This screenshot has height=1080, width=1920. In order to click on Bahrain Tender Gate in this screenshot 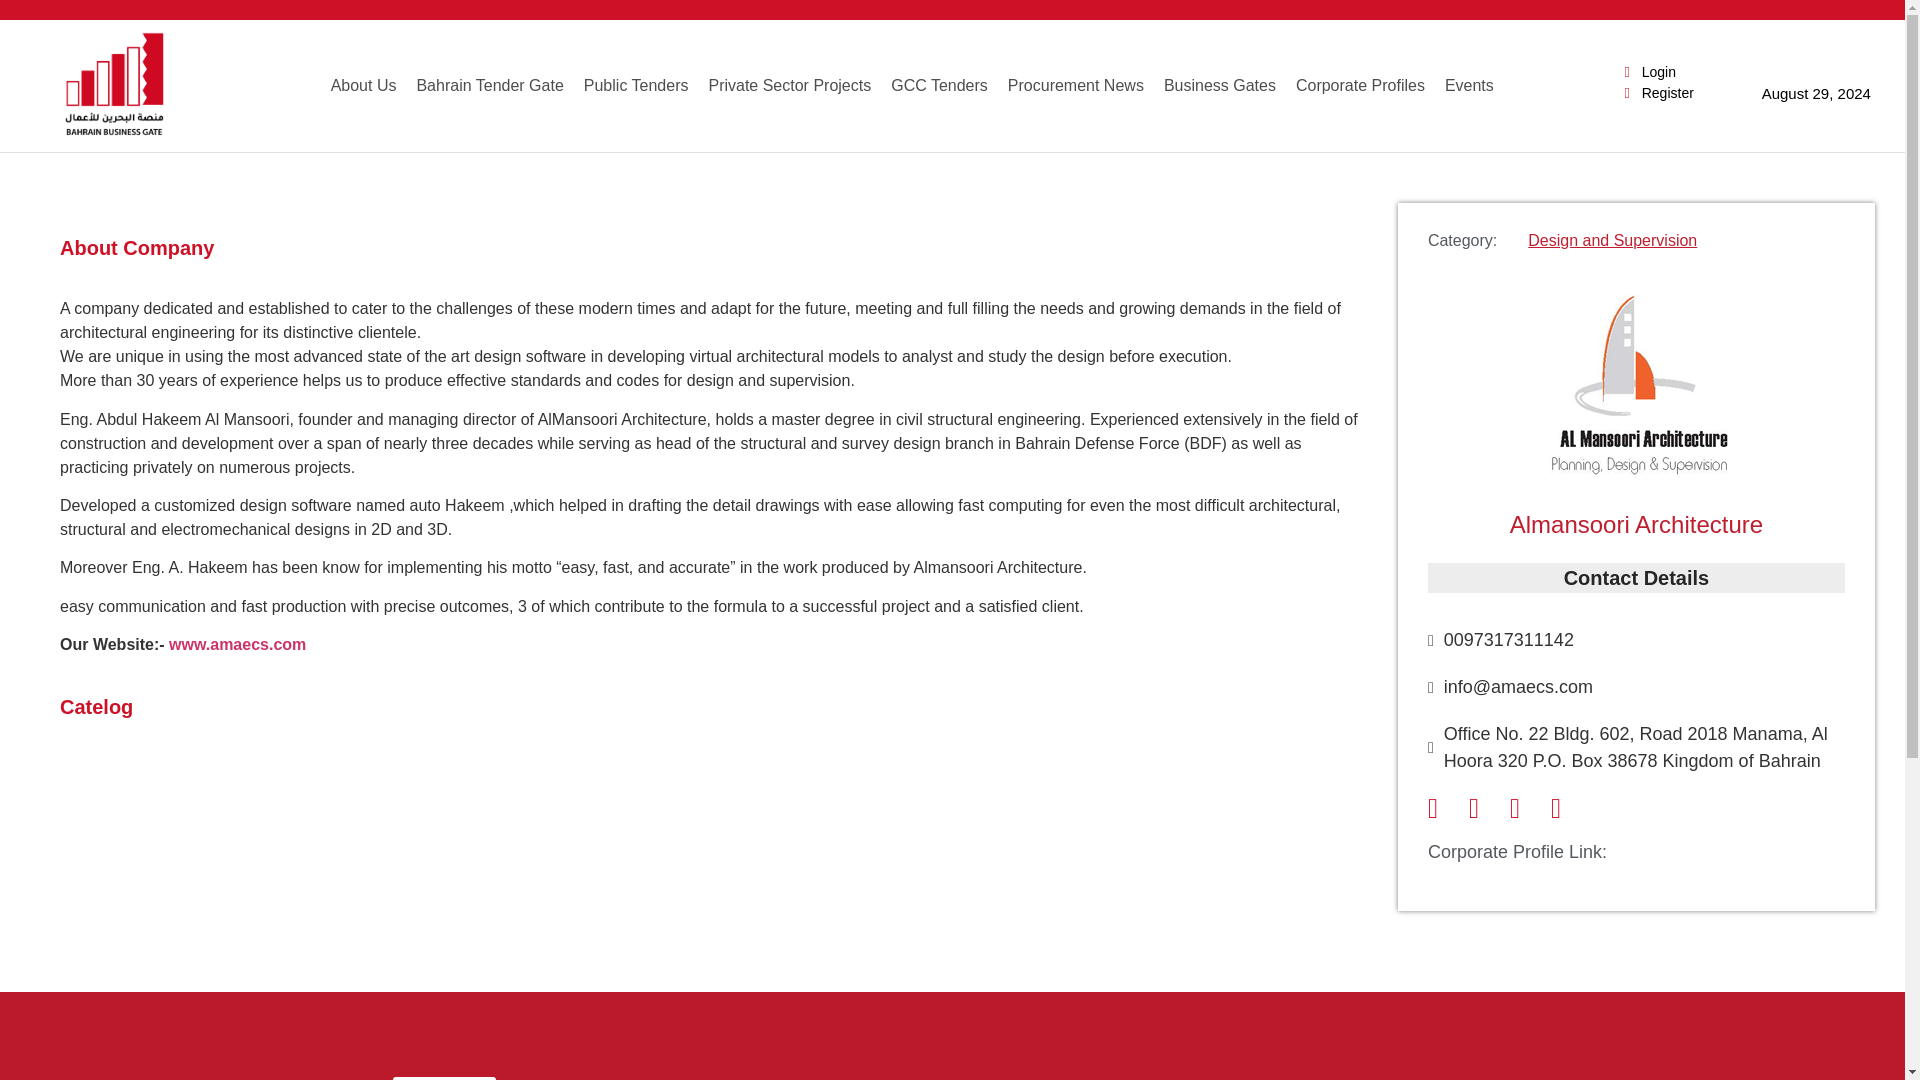, I will do `click(488, 86)`.